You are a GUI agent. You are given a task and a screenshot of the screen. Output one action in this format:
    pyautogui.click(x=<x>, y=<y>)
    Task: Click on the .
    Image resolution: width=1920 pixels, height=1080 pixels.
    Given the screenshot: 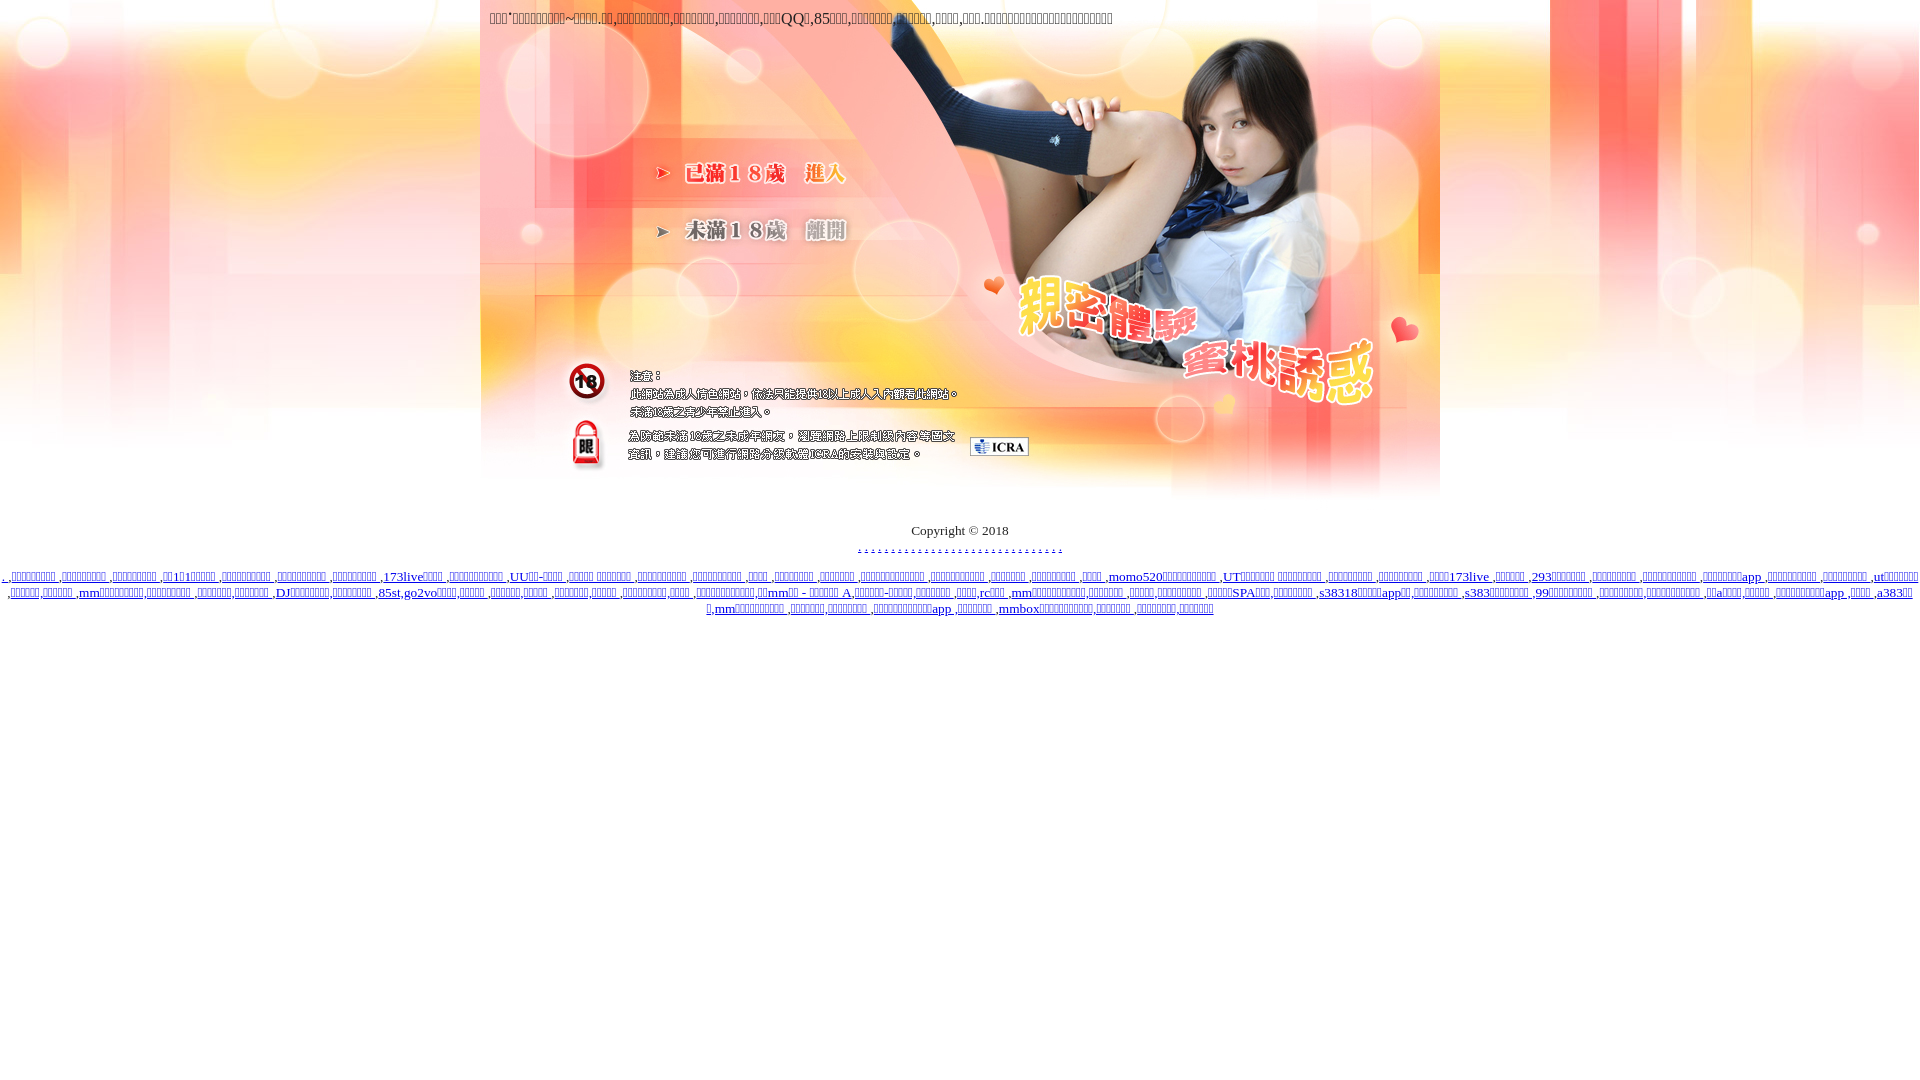 What is the action you would take?
    pyautogui.click(x=900, y=546)
    